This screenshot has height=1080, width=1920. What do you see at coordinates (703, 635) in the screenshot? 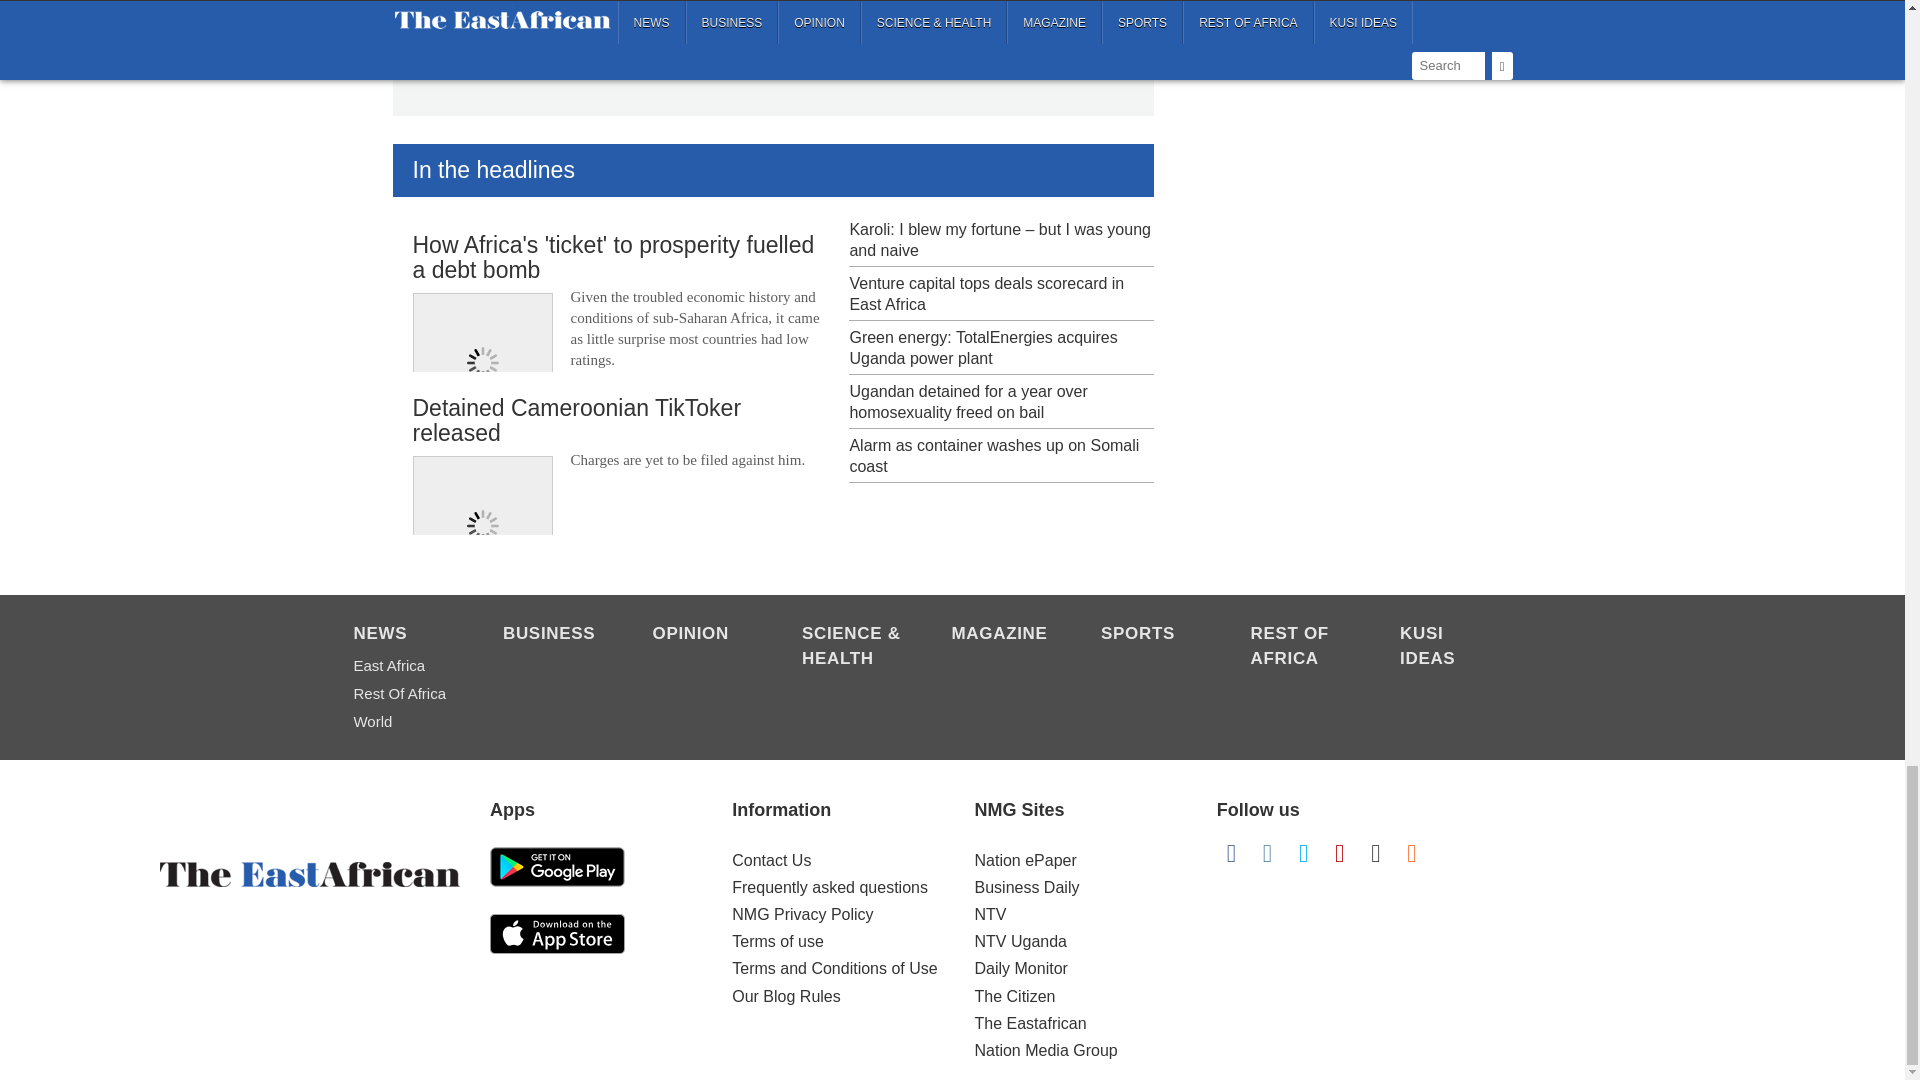
I see `Opinion` at bounding box center [703, 635].